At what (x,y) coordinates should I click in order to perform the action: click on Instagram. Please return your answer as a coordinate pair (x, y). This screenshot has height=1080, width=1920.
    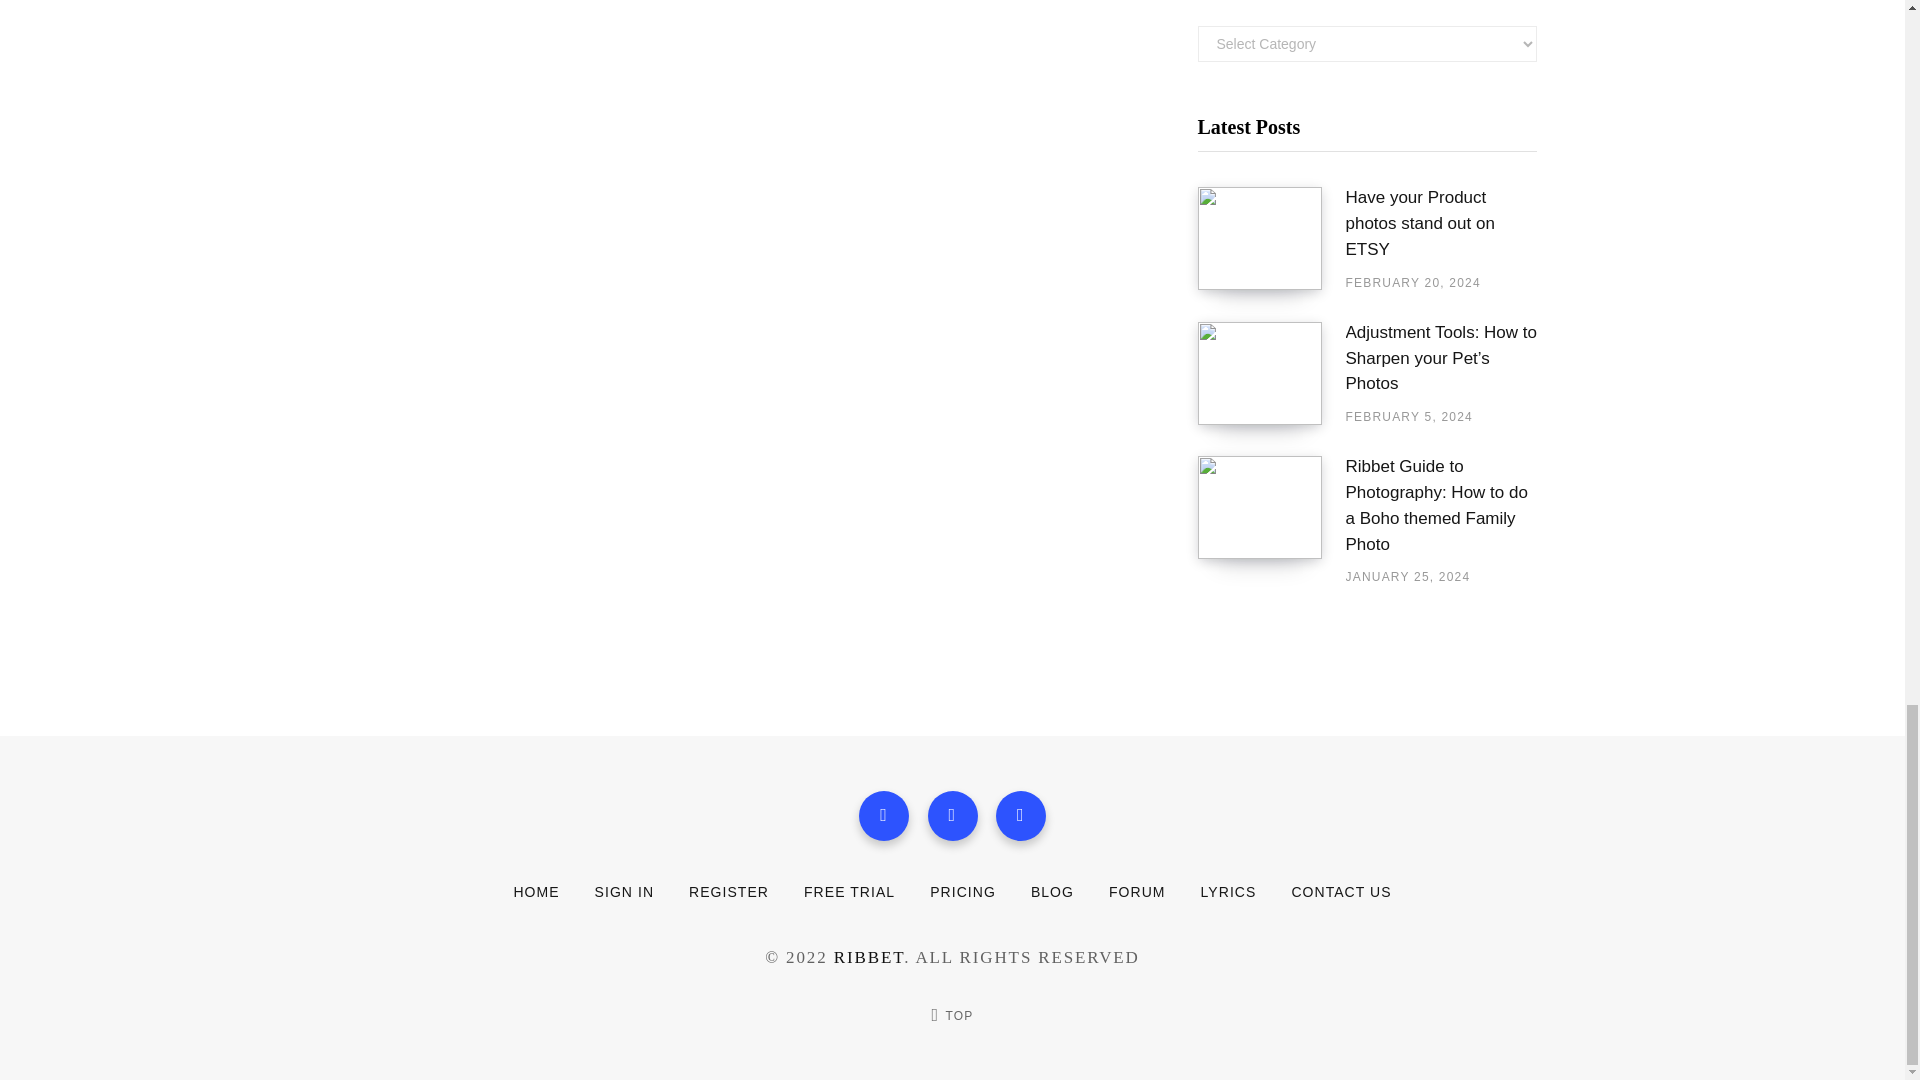
    Looking at the image, I should click on (1021, 816).